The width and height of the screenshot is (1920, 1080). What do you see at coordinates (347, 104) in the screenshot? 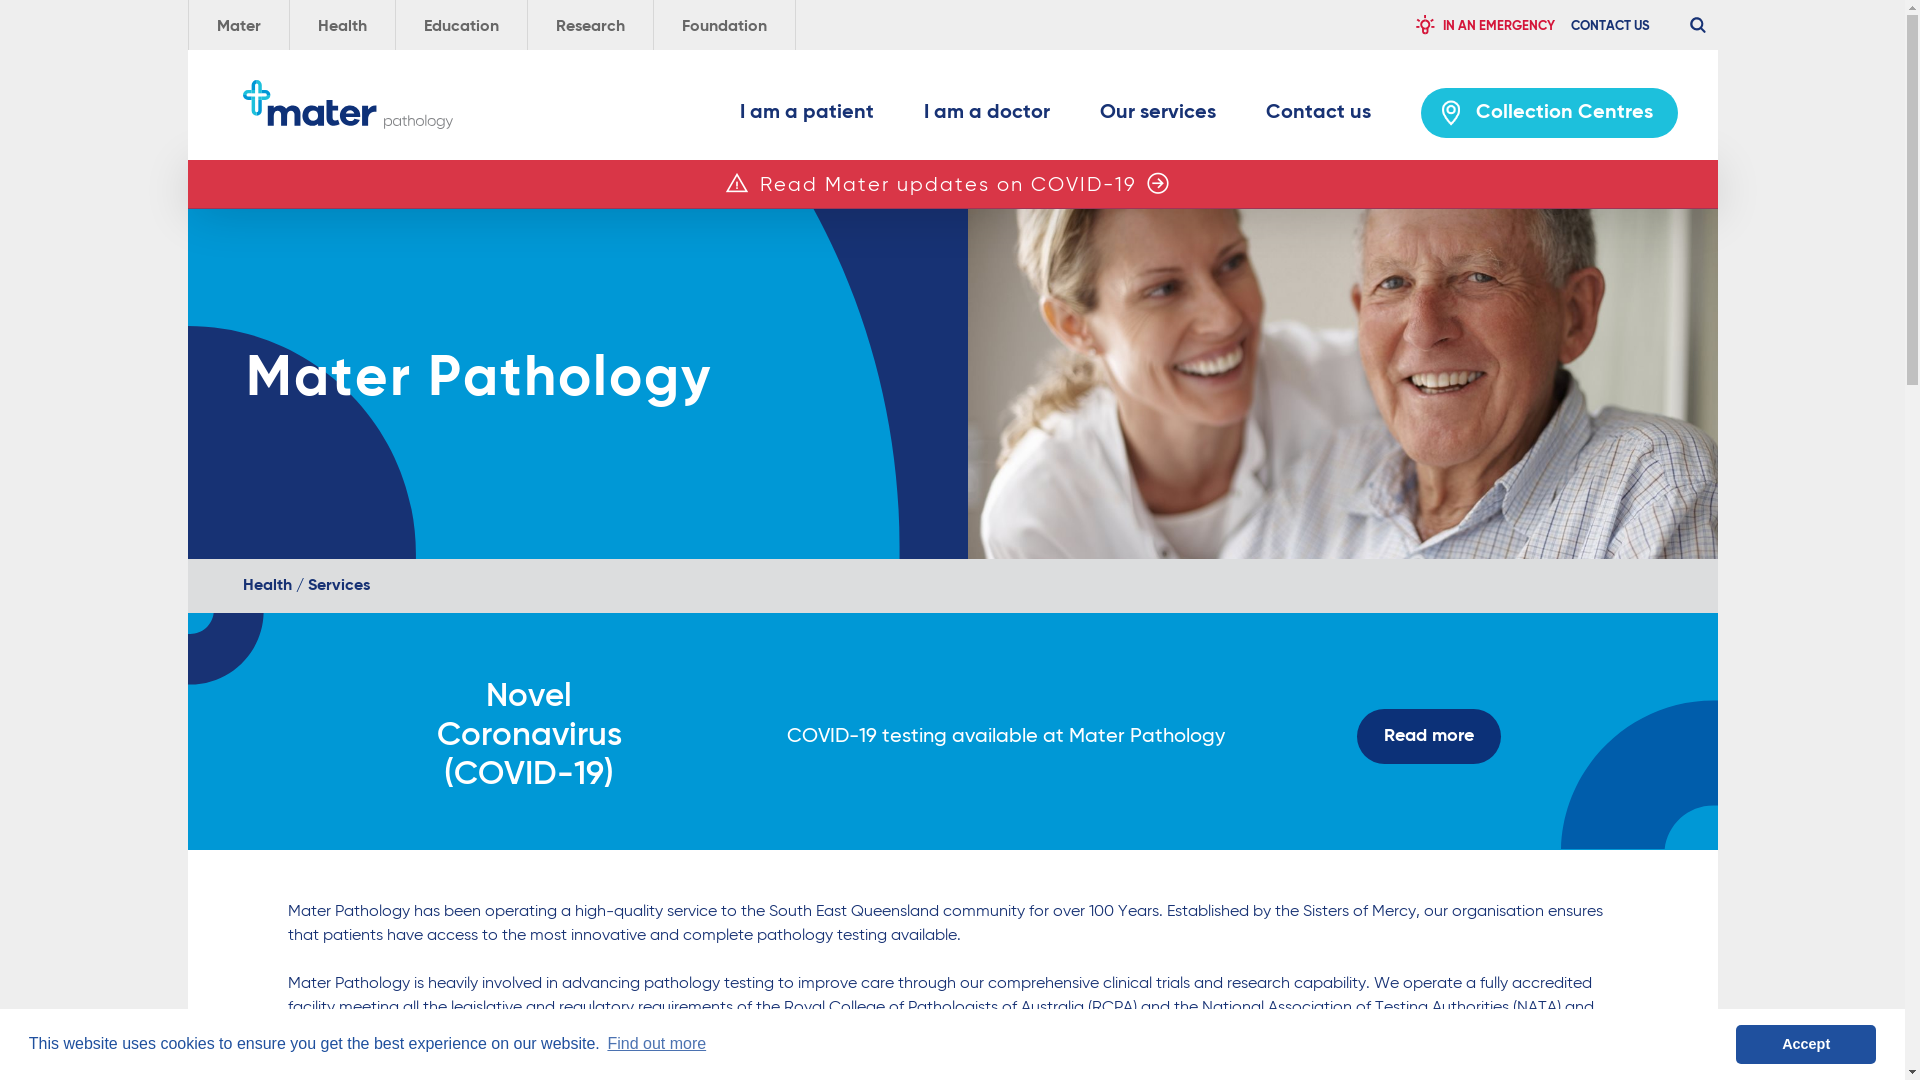
I see `Mater Pathology` at bounding box center [347, 104].